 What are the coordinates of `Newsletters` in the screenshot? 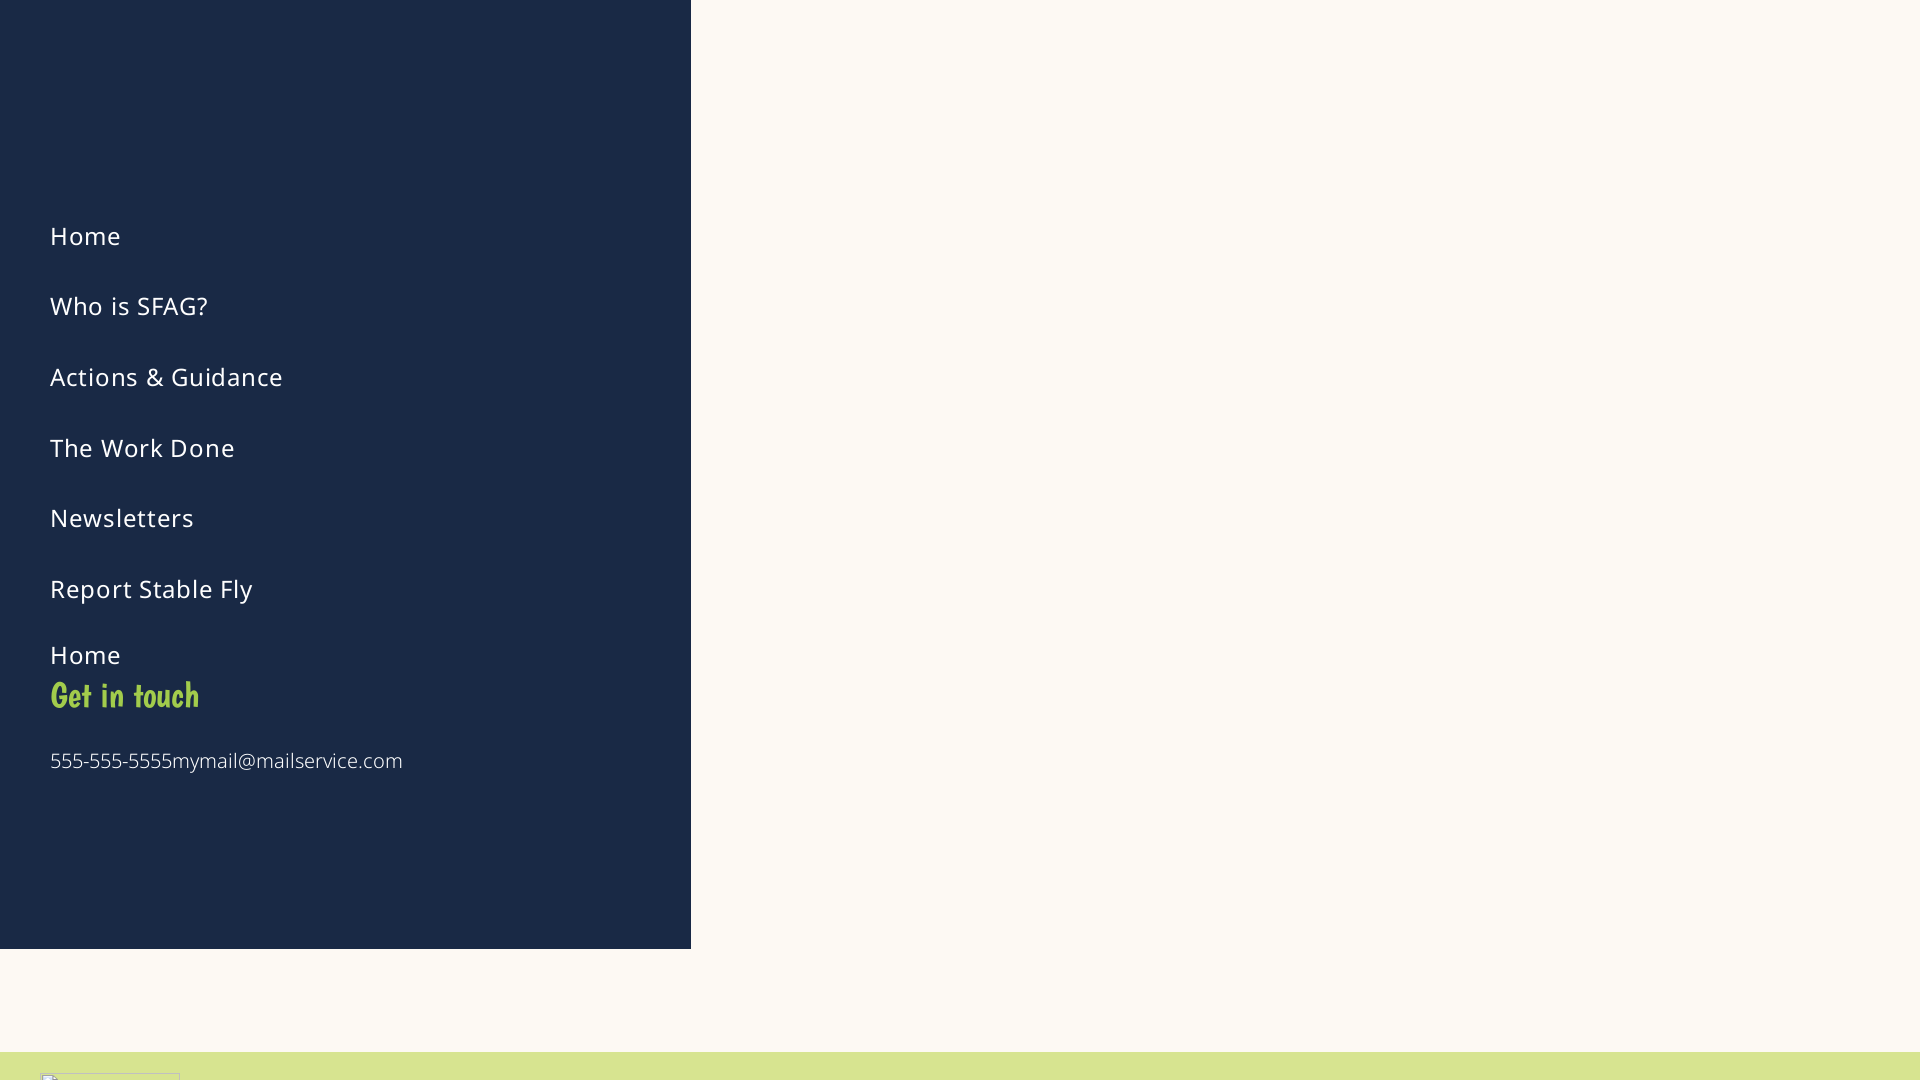 It's located at (396, 518).